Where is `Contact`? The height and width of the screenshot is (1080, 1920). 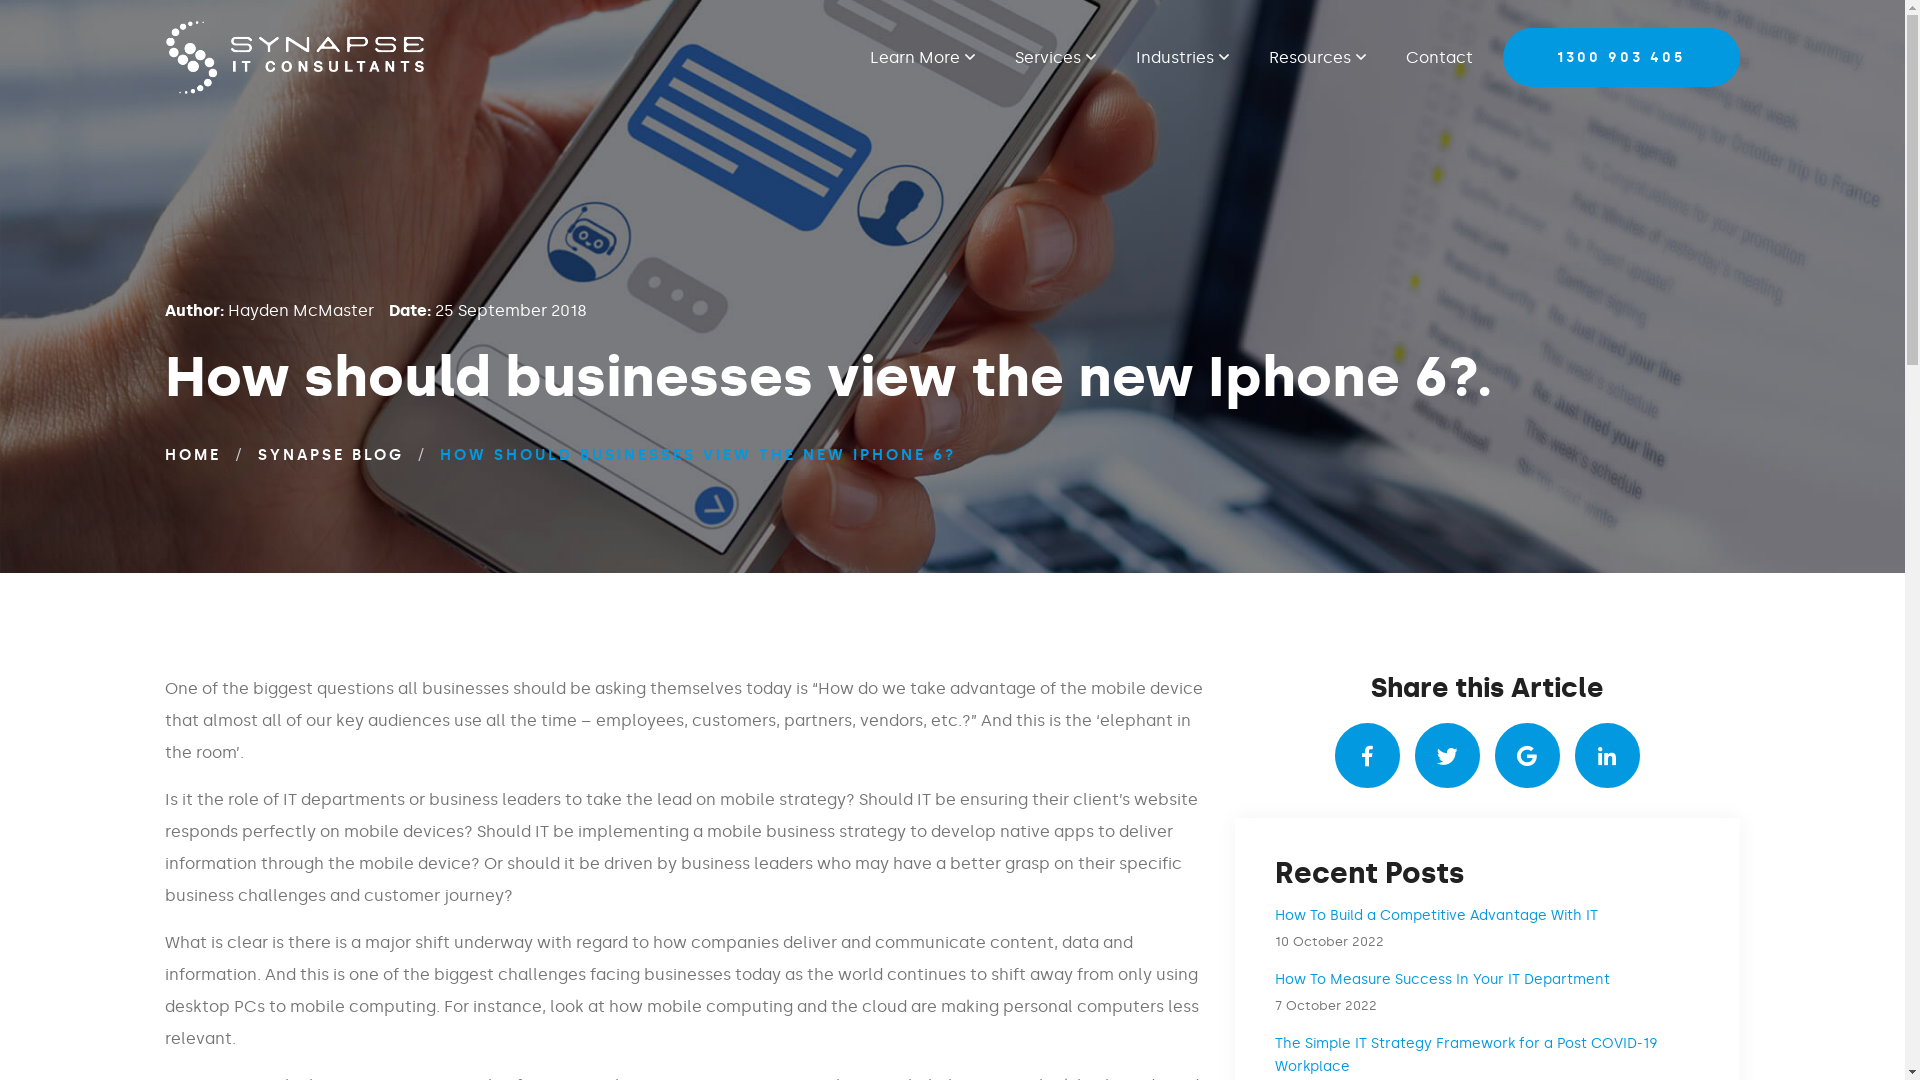 Contact is located at coordinates (1430, 58).